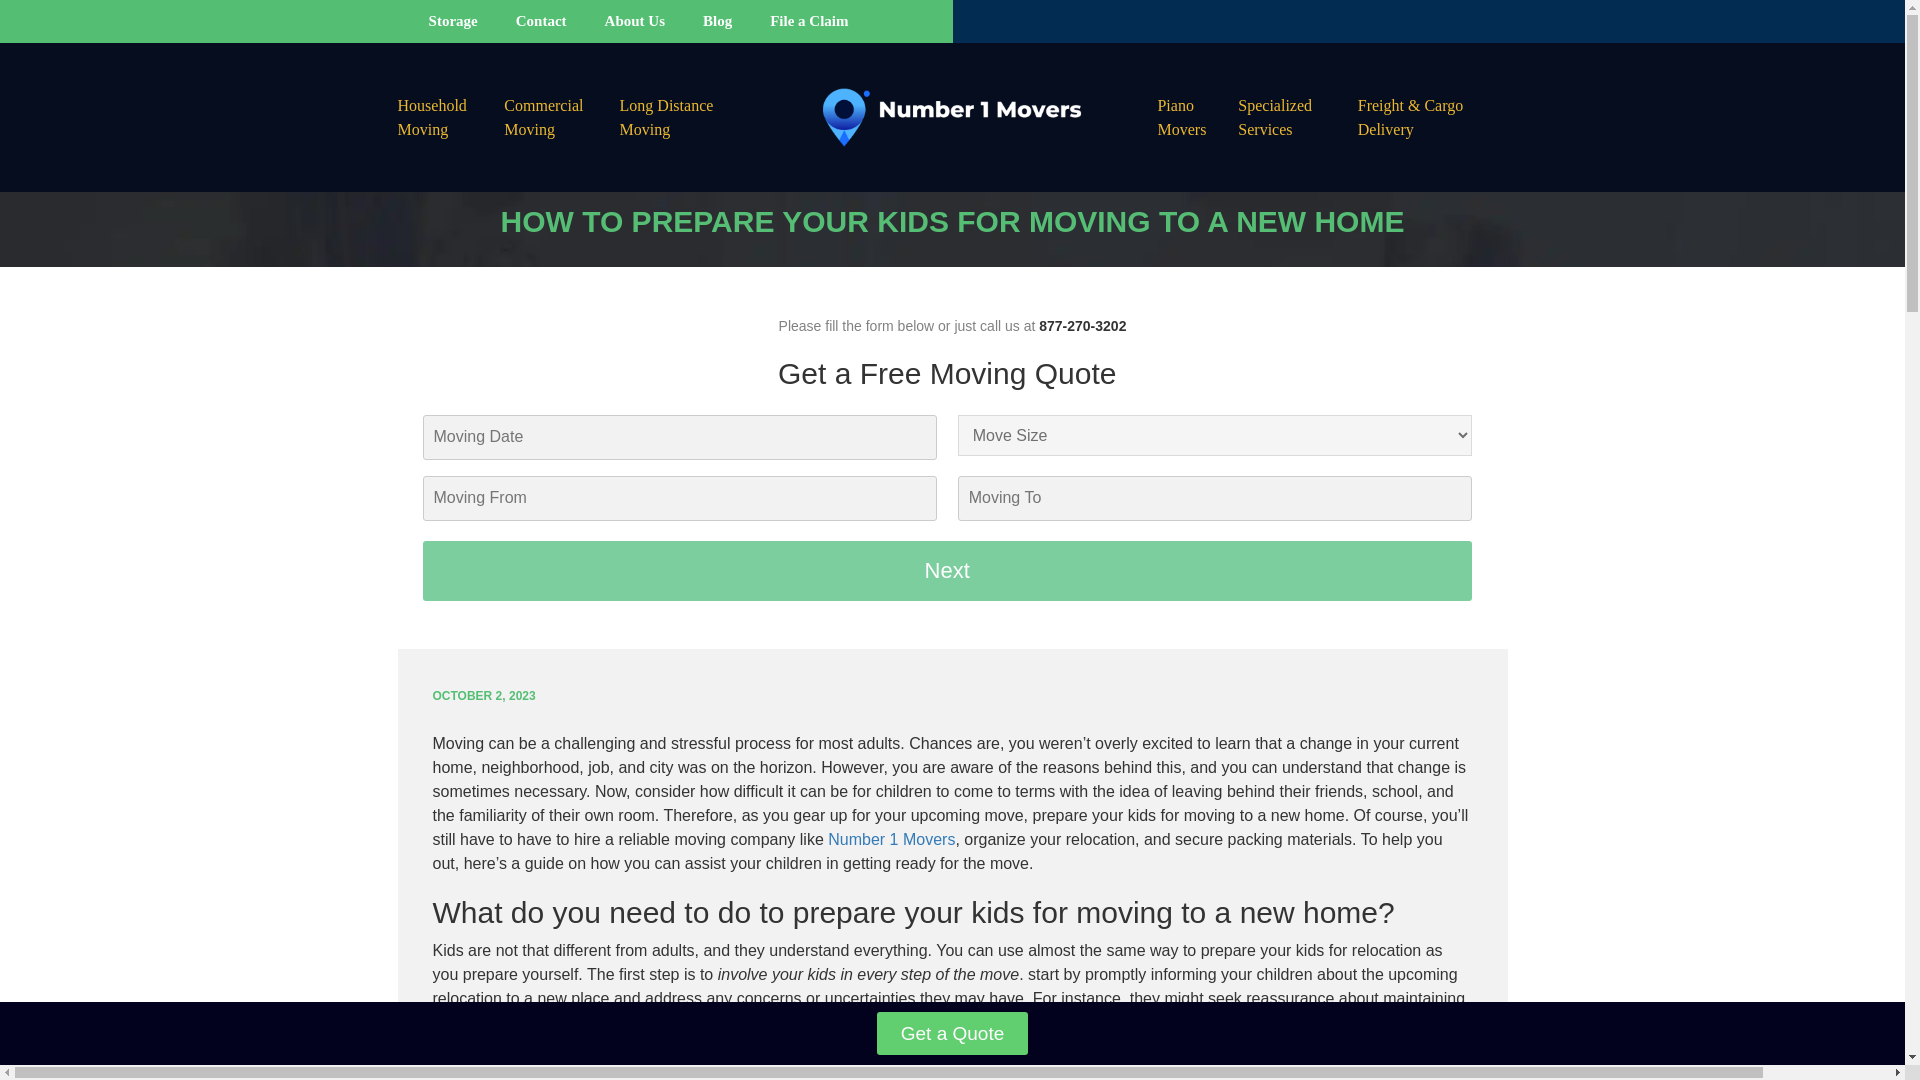 The width and height of the screenshot is (1920, 1080). Describe the element at coordinates (684, 117) in the screenshot. I see `Long Distance Moving` at that location.